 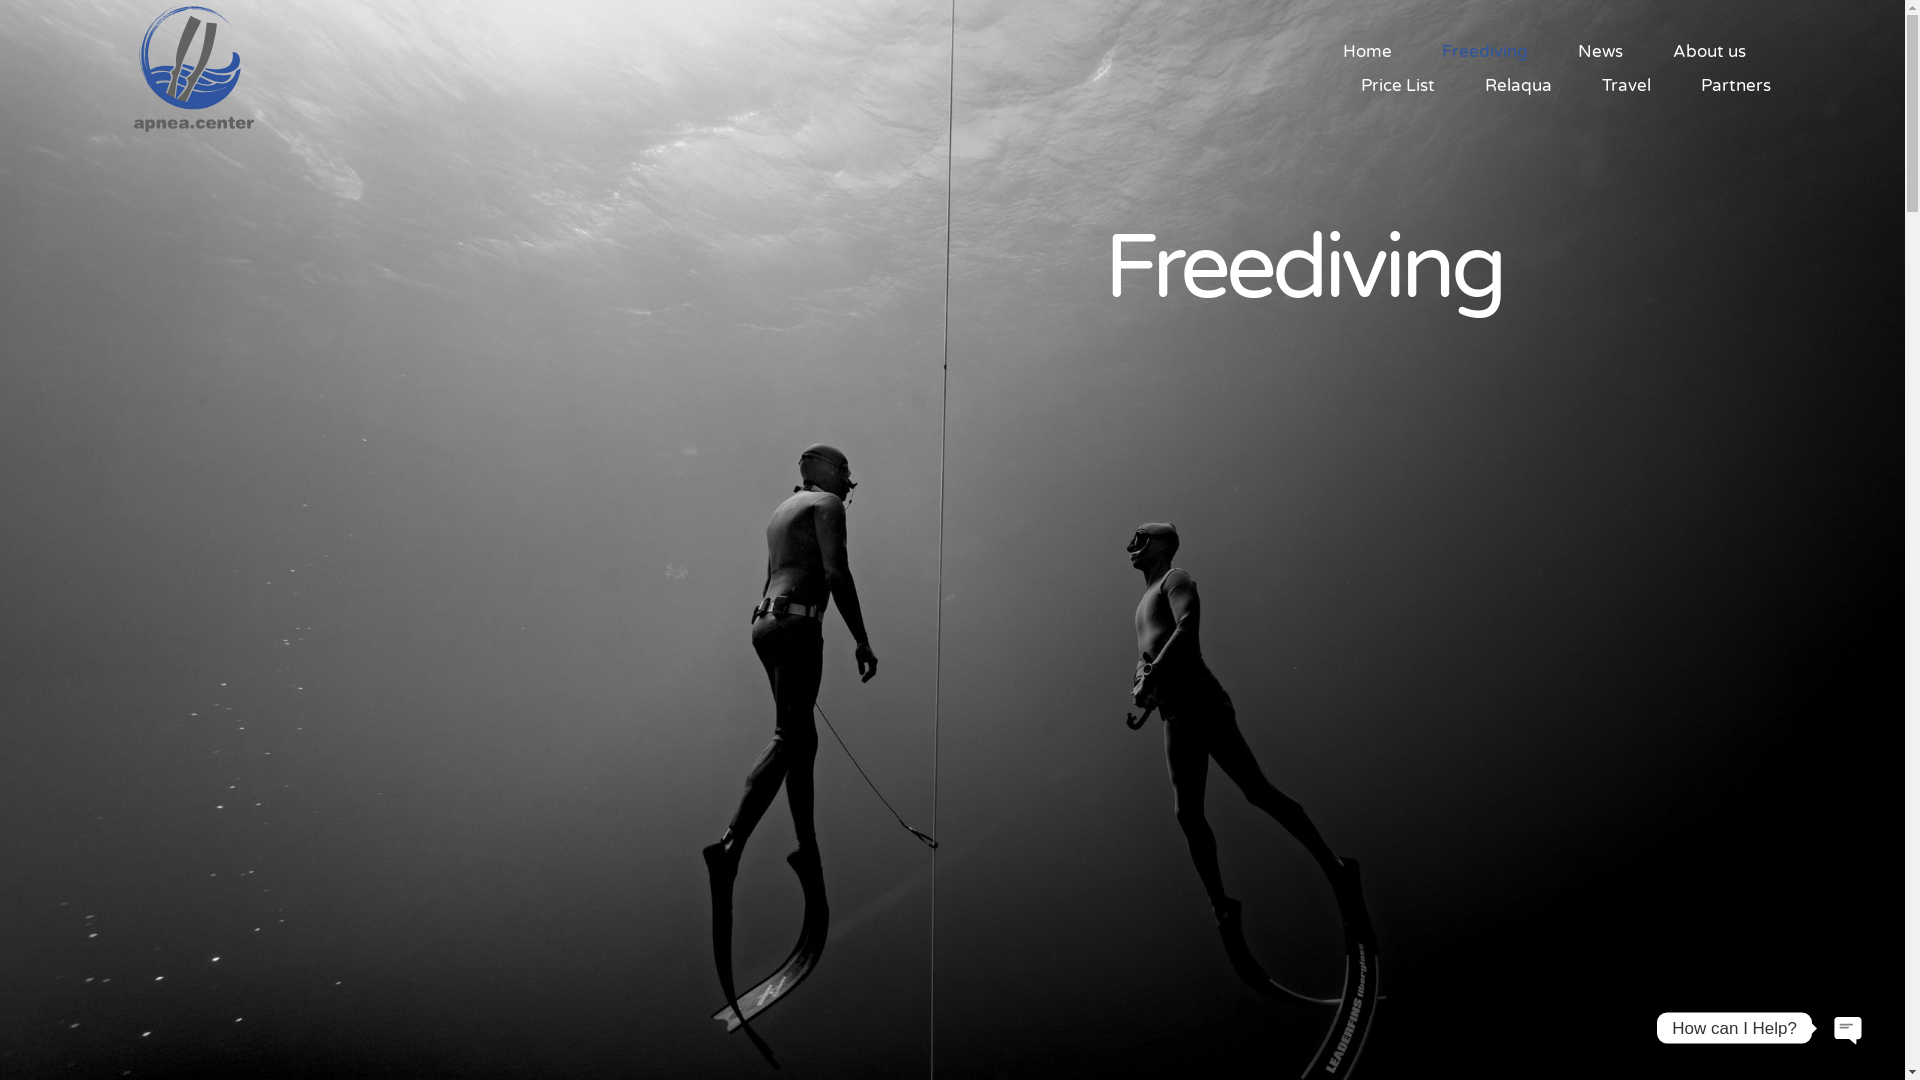 What do you see at coordinates (1368, 51) in the screenshot?
I see `Home` at bounding box center [1368, 51].